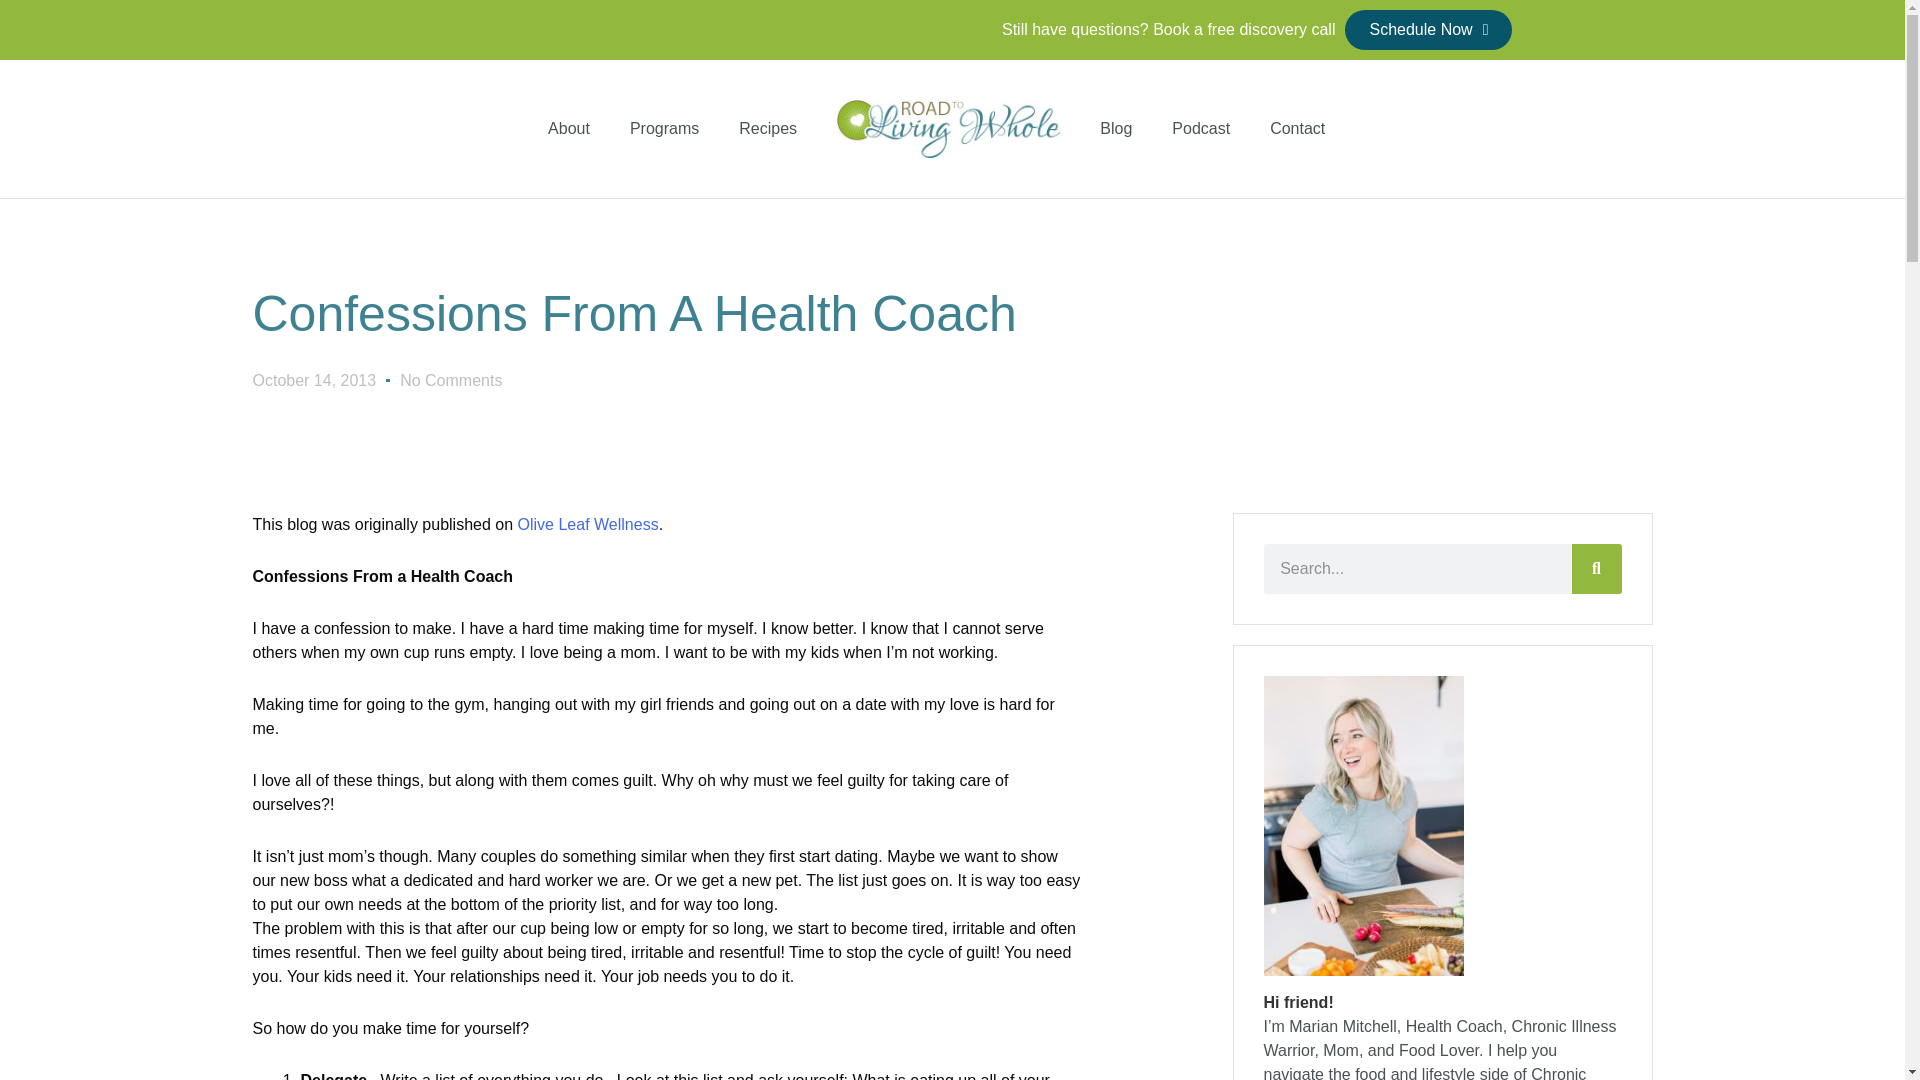  I want to click on About, so click(569, 128).